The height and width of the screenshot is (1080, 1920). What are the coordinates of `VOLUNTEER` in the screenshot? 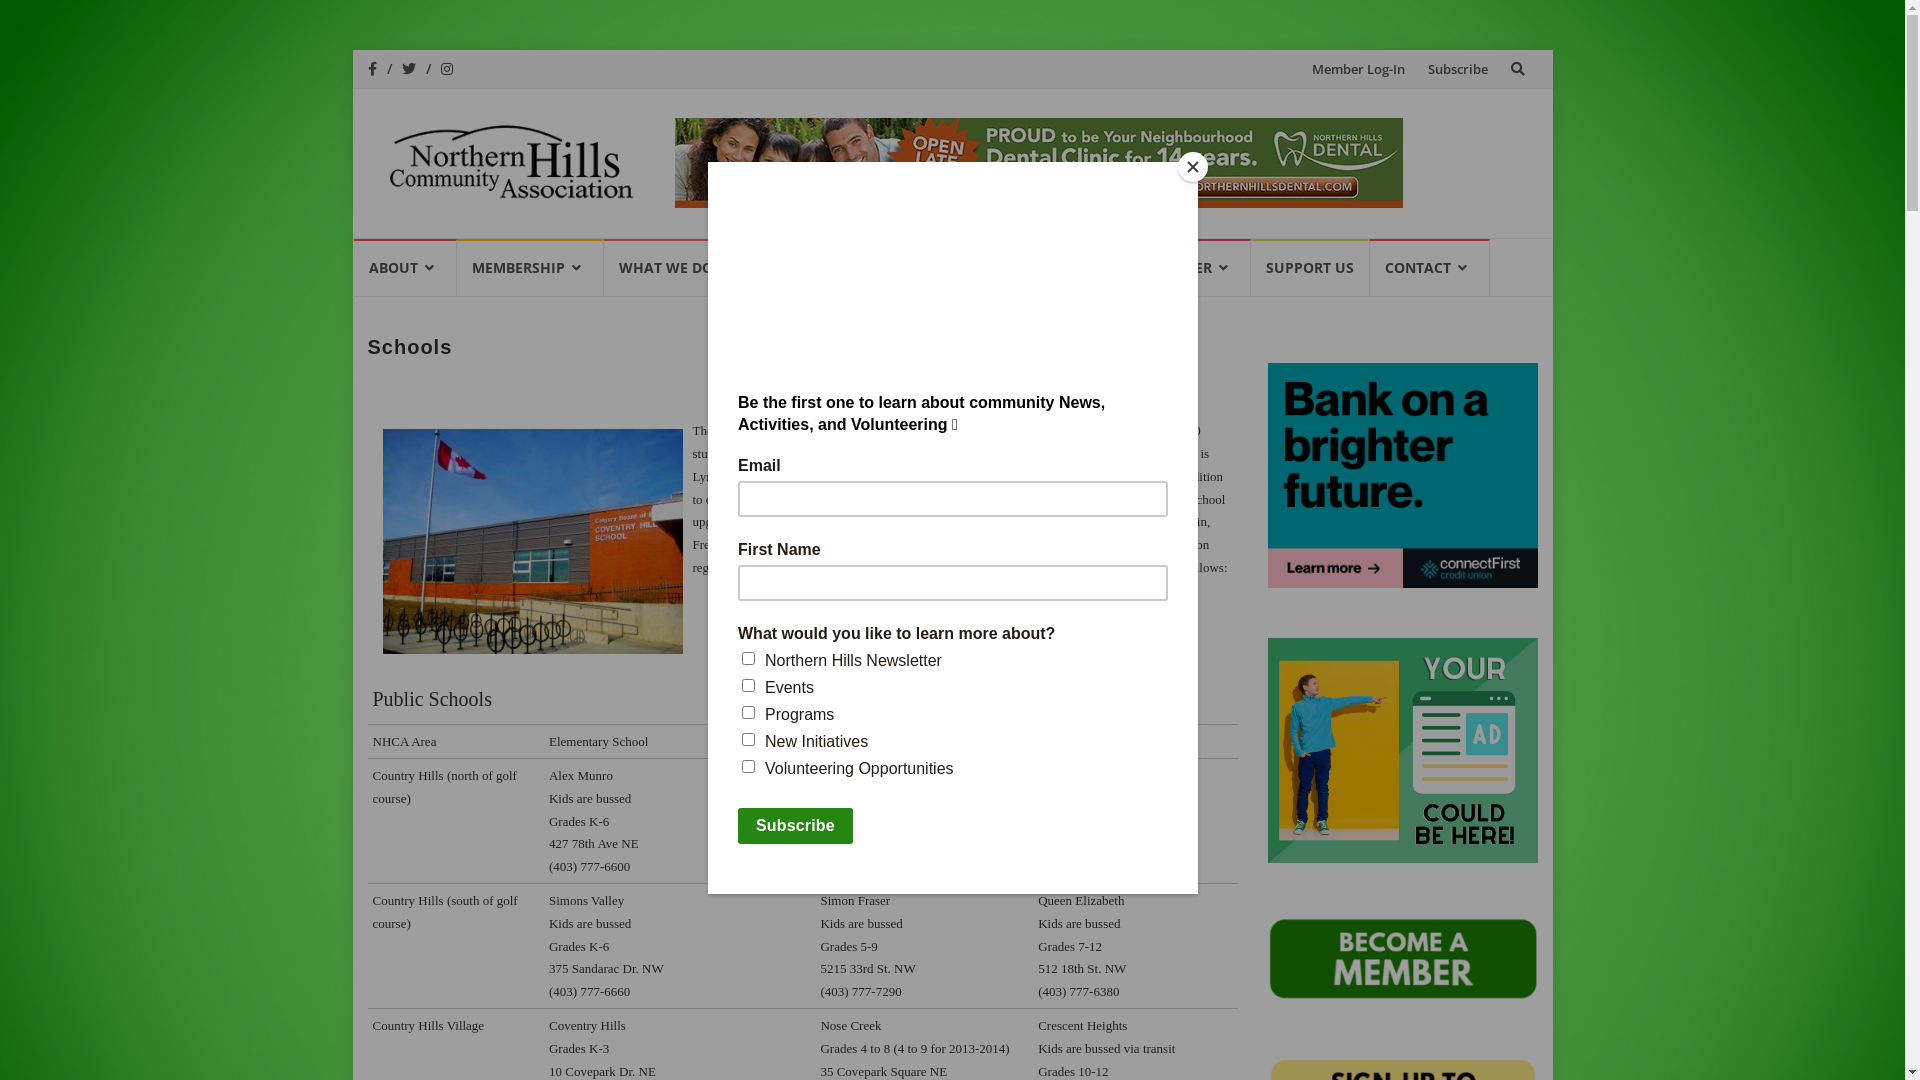 It's located at (1182, 266).